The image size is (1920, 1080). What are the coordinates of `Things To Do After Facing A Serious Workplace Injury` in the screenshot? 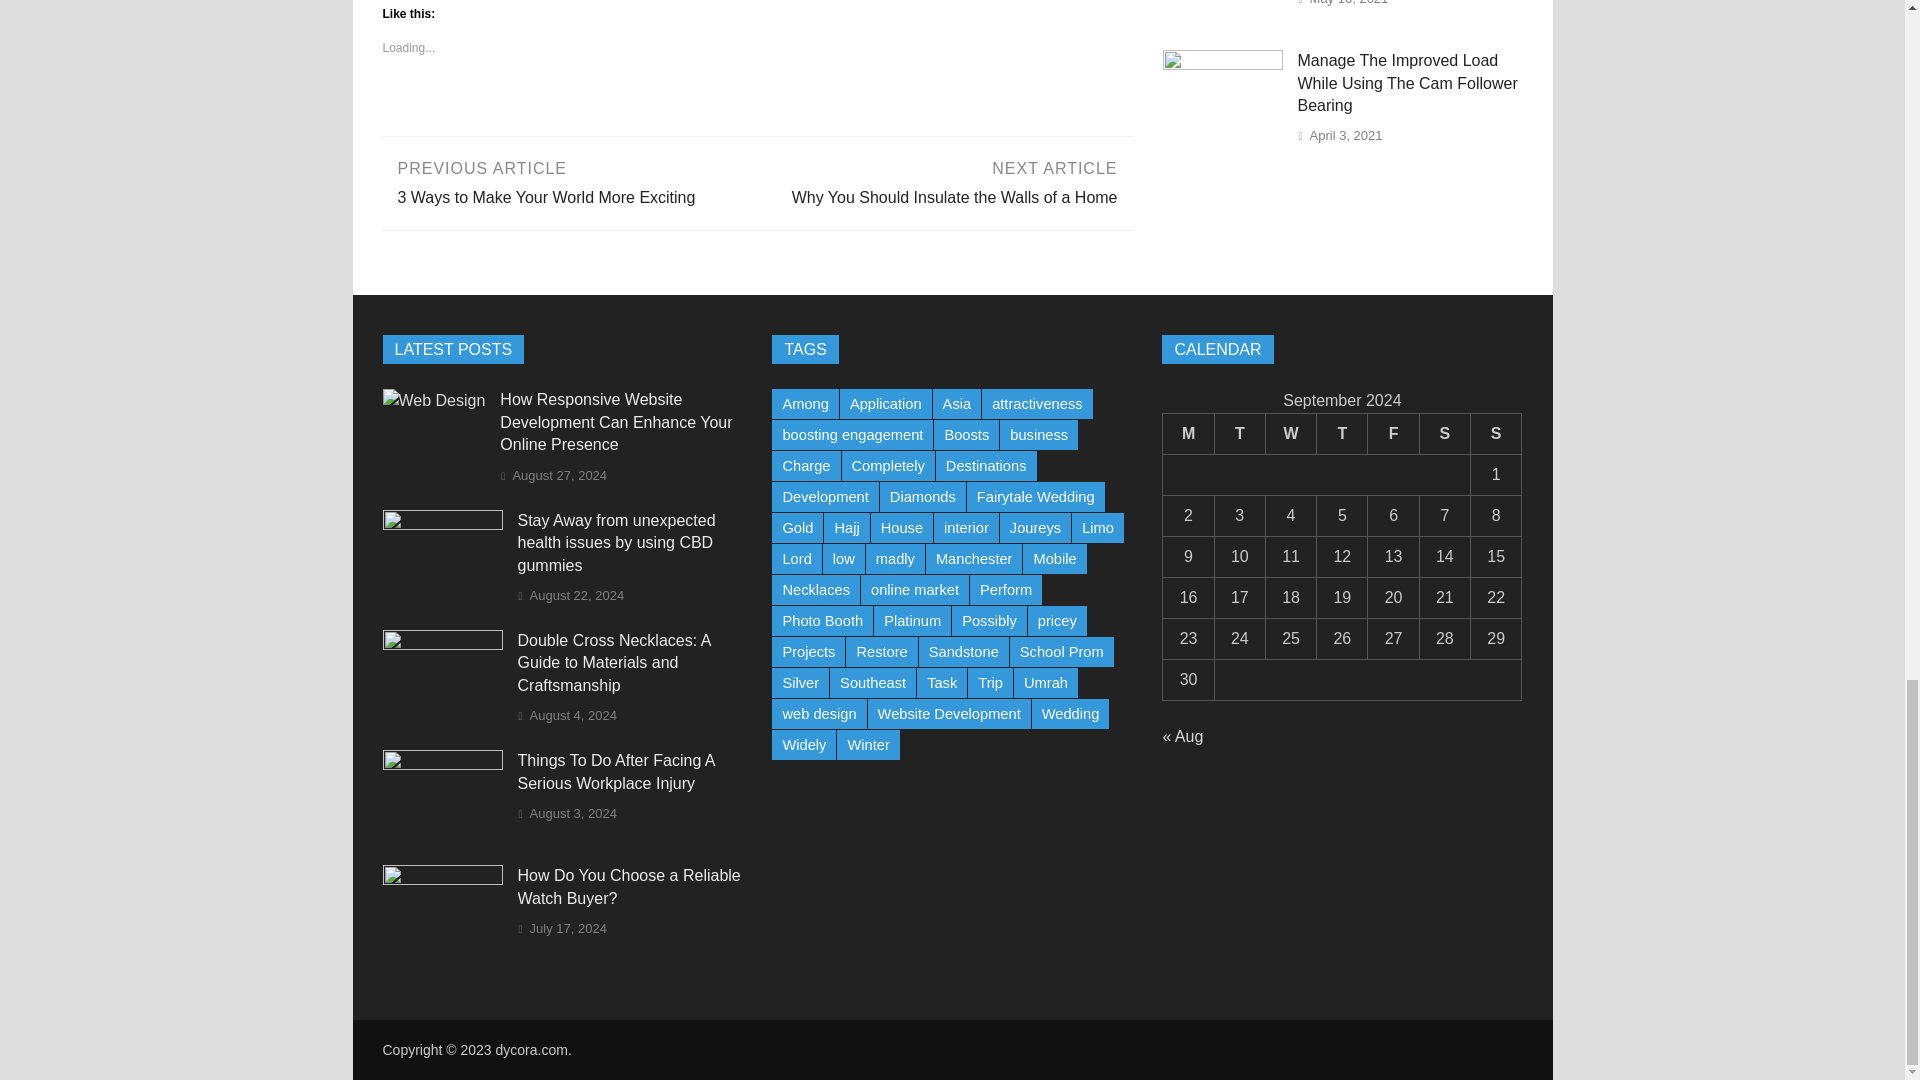 It's located at (1342, 434).